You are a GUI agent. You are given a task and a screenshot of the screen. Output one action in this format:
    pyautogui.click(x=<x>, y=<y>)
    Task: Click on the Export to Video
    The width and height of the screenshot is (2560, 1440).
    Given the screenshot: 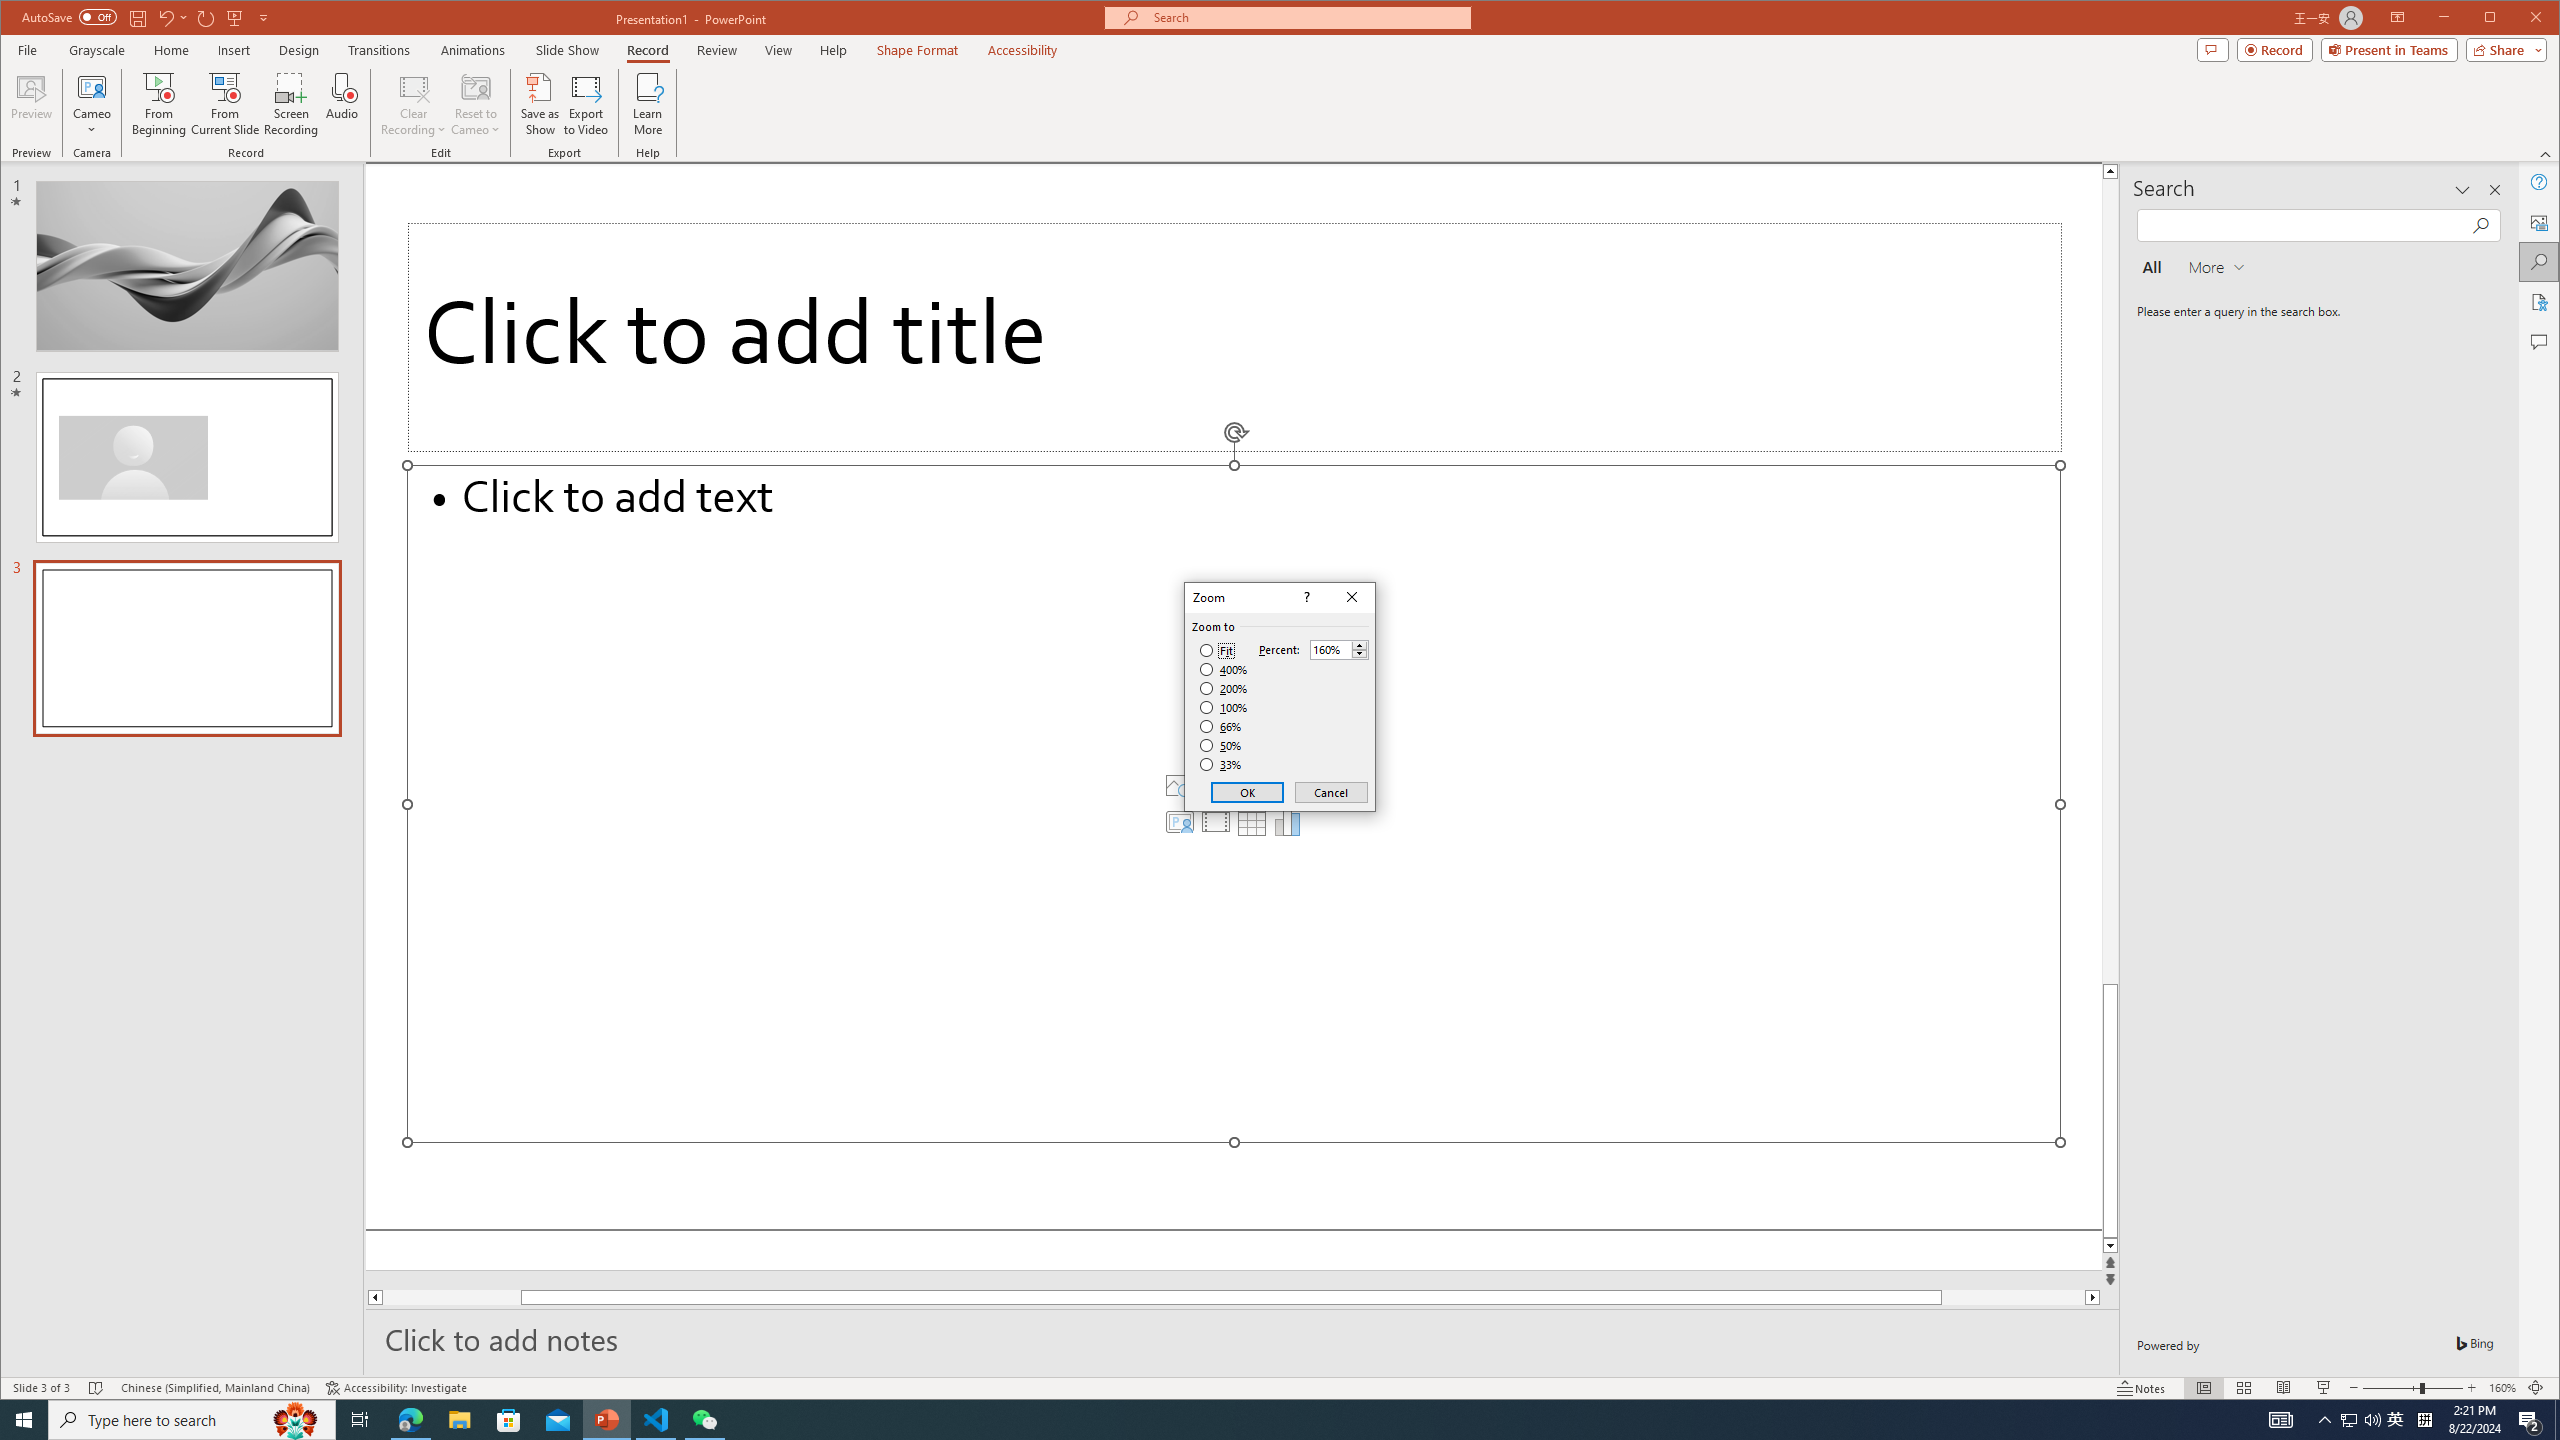 What is the action you would take?
    pyautogui.click(x=587, y=104)
    